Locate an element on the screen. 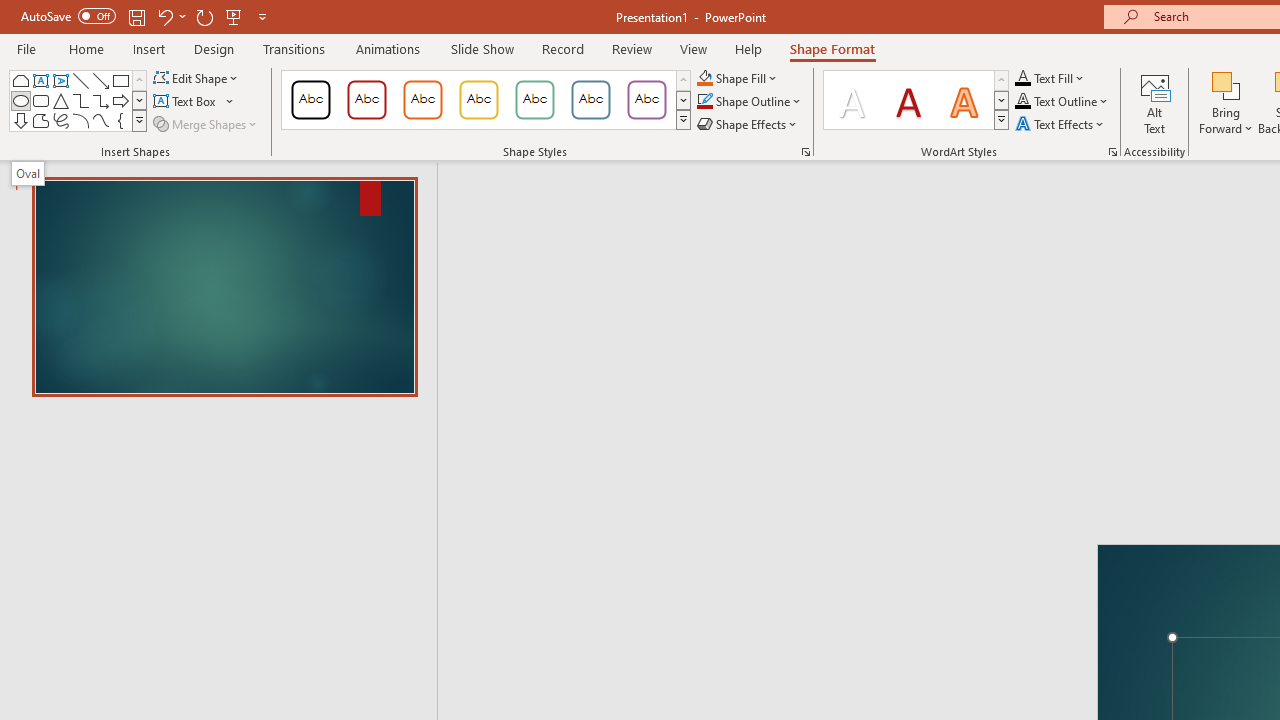 This screenshot has width=1280, height=720. Isosceles Triangle is located at coordinates (60, 100).